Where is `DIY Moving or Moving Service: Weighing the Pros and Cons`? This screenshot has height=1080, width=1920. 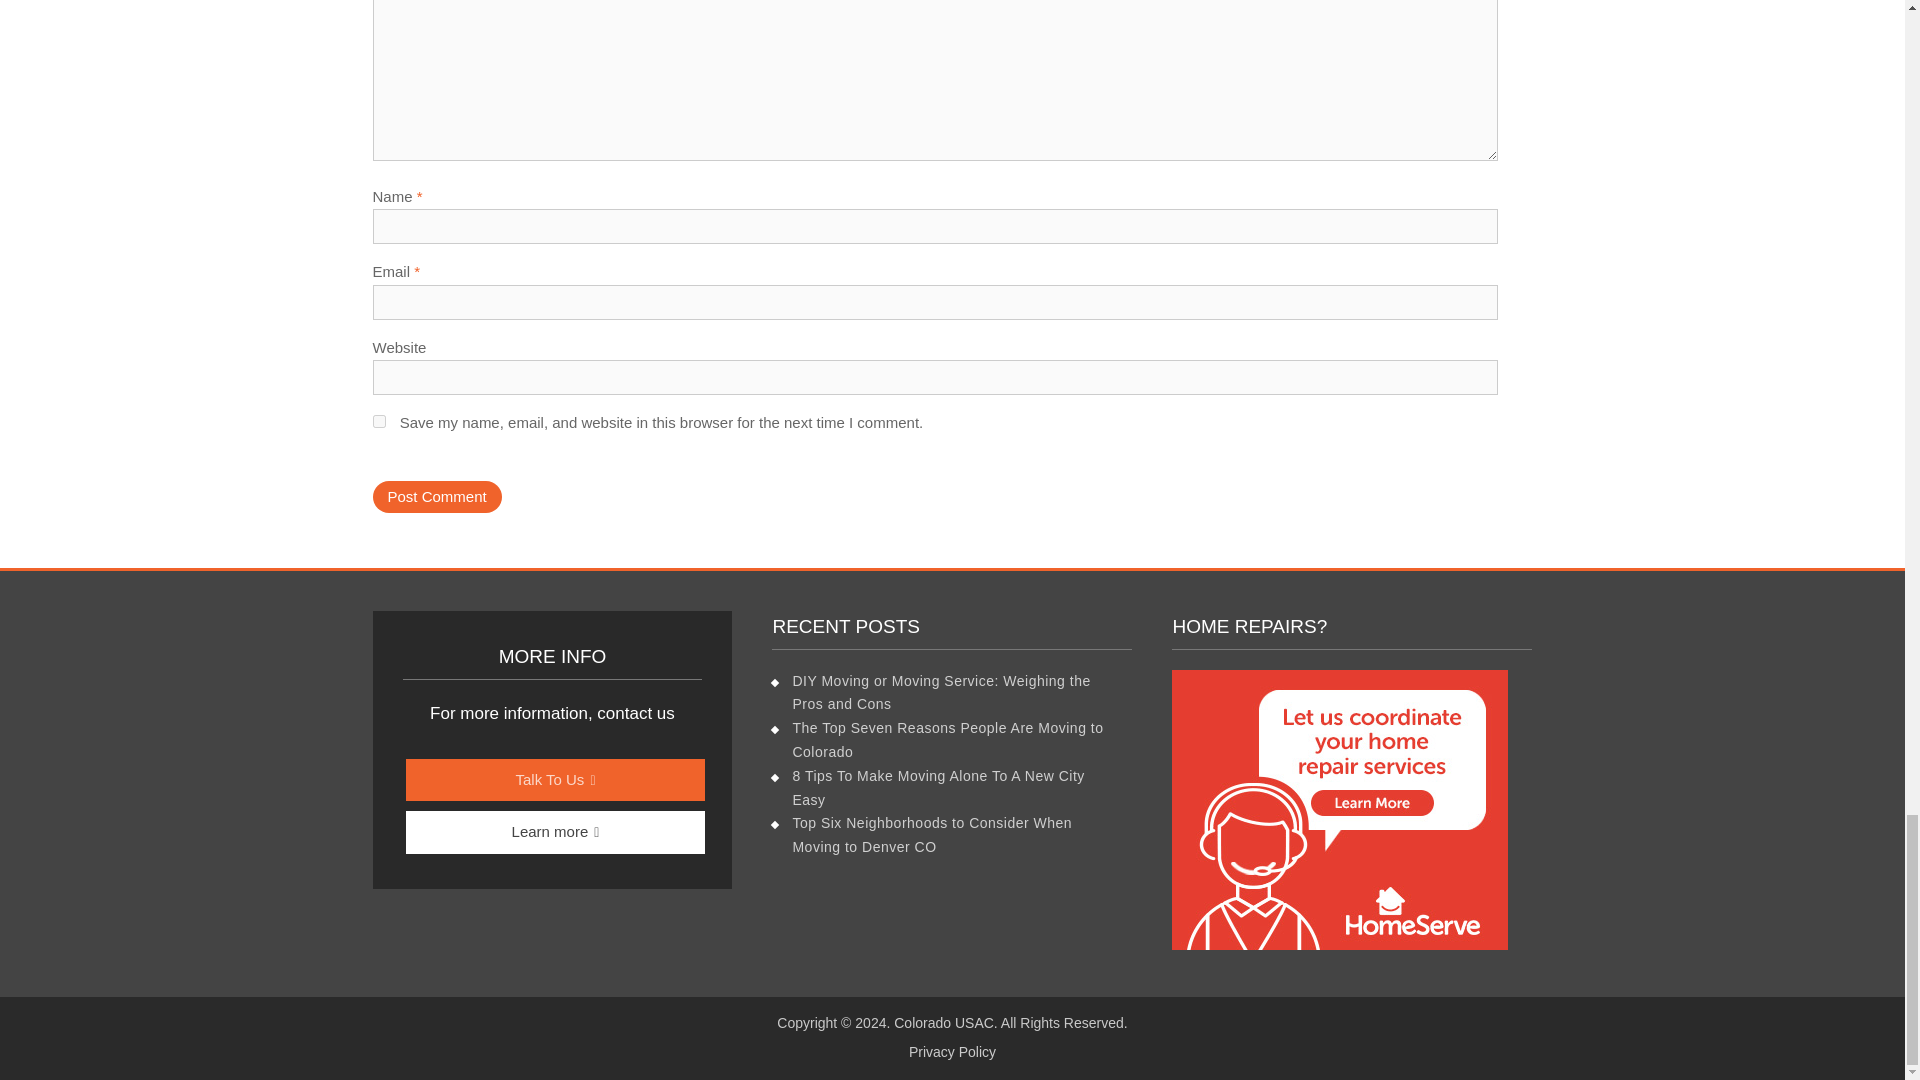
DIY Moving or Moving Service: Weighing the Pros and Cons is located at coordinates (940, 692).